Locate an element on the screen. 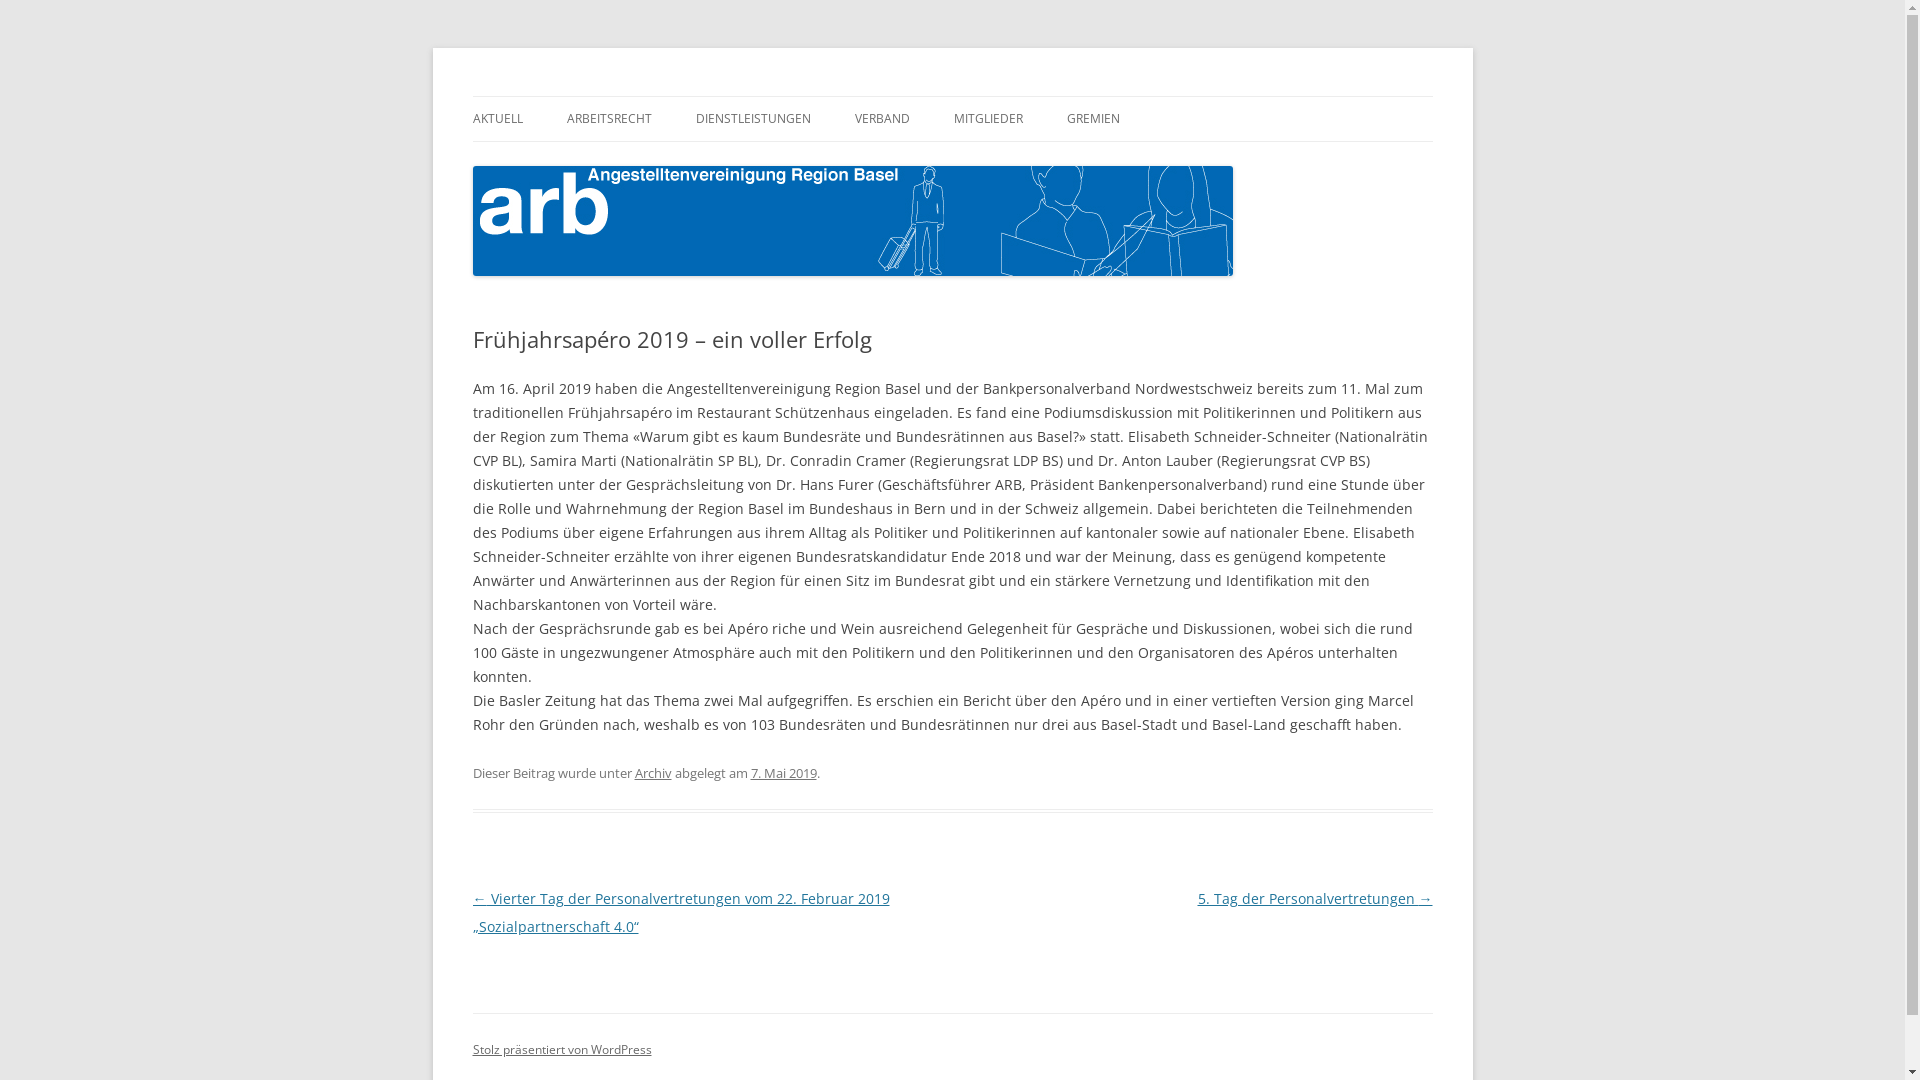 The image size is (1920, 1080). Springe zum Inhalt is located at coordinates (952, 96).